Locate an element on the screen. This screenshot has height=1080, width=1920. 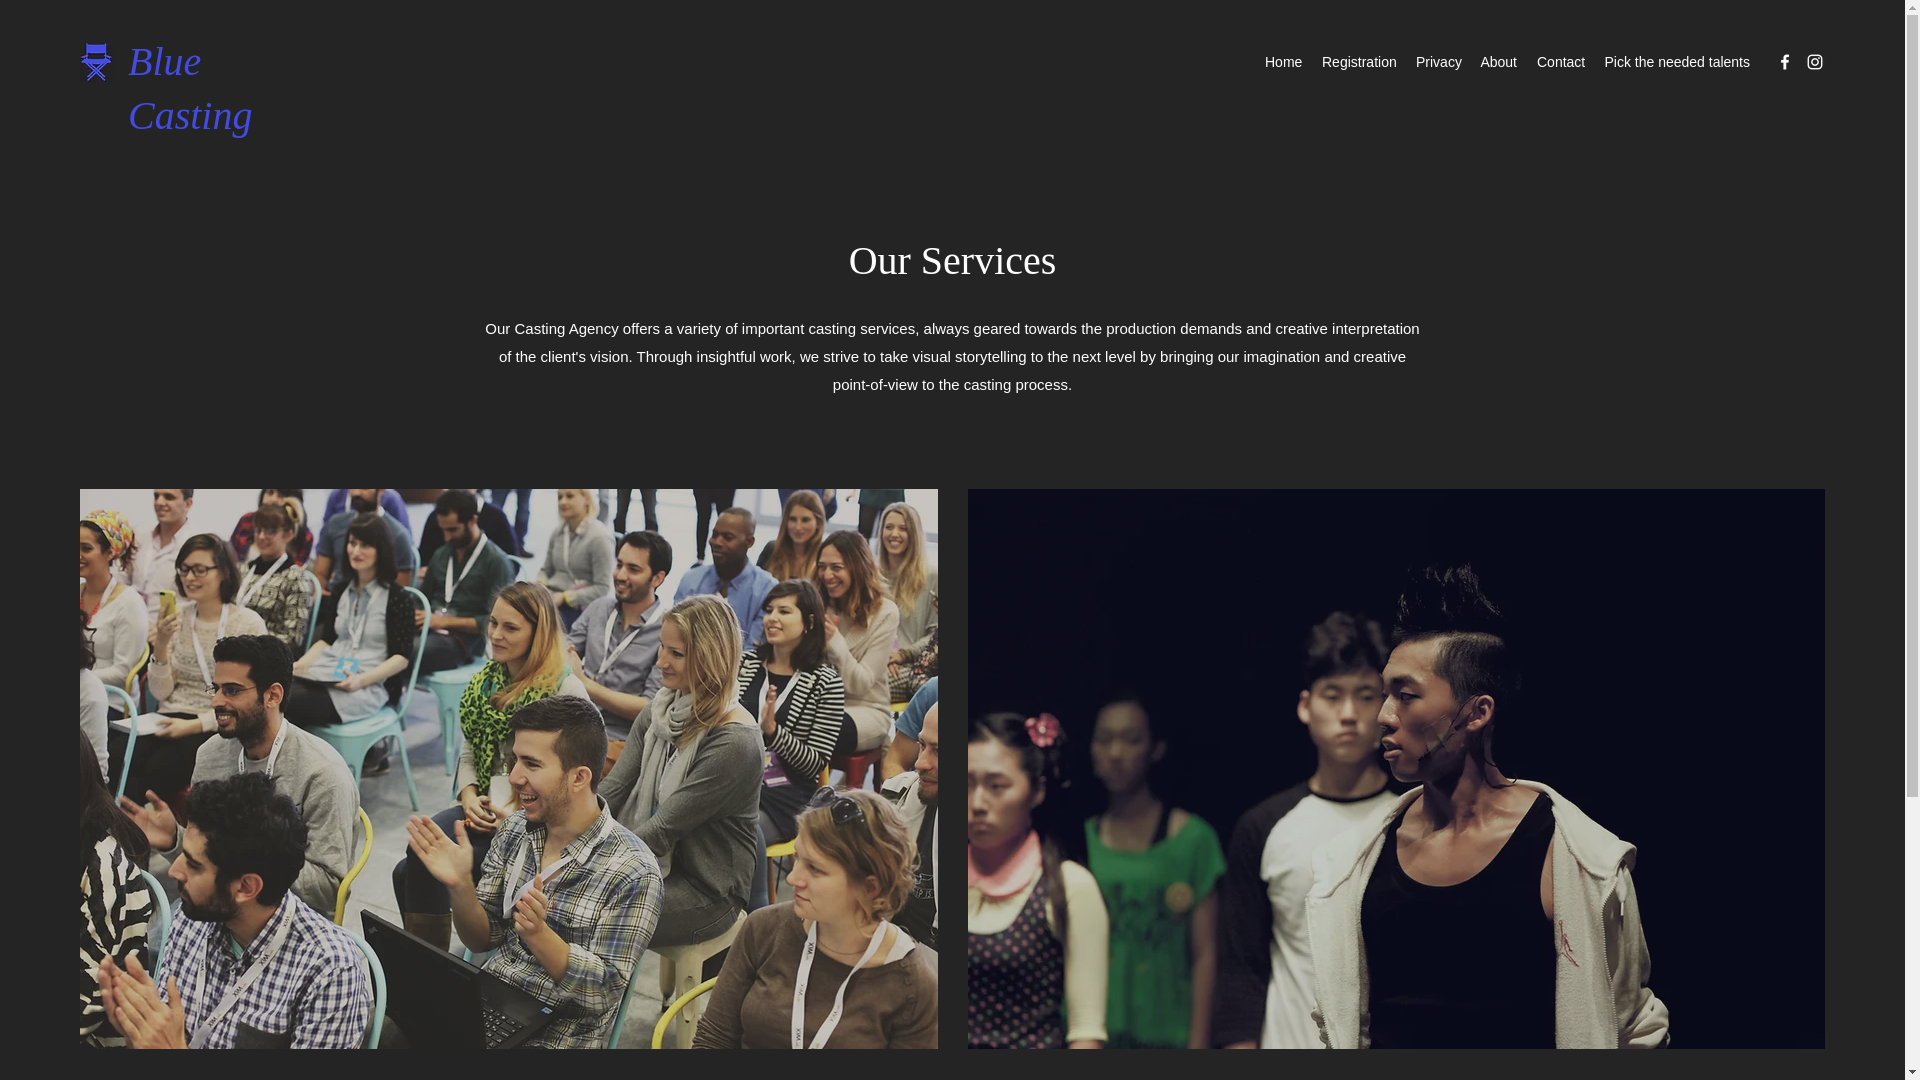
Home is located at coordinates (1283, 62).